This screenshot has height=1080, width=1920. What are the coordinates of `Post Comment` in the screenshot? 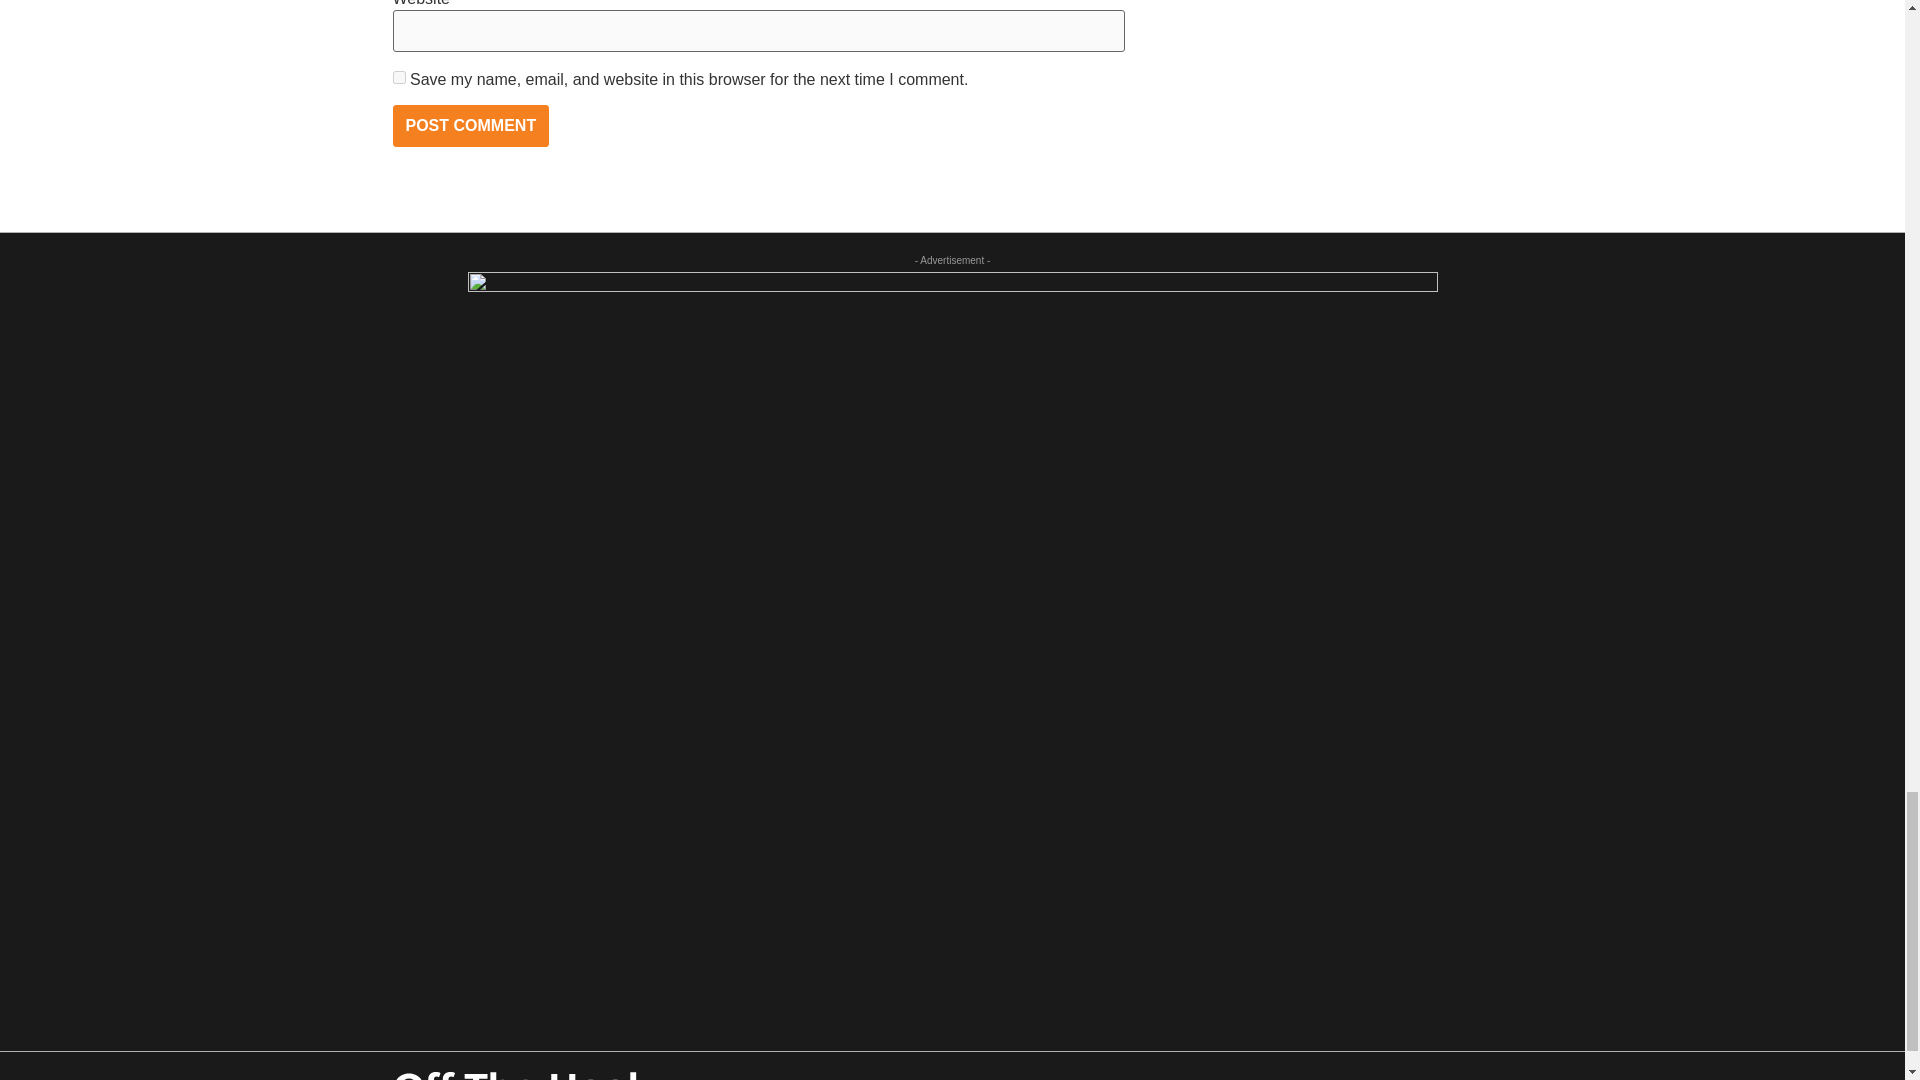 It's located at (470, 125).